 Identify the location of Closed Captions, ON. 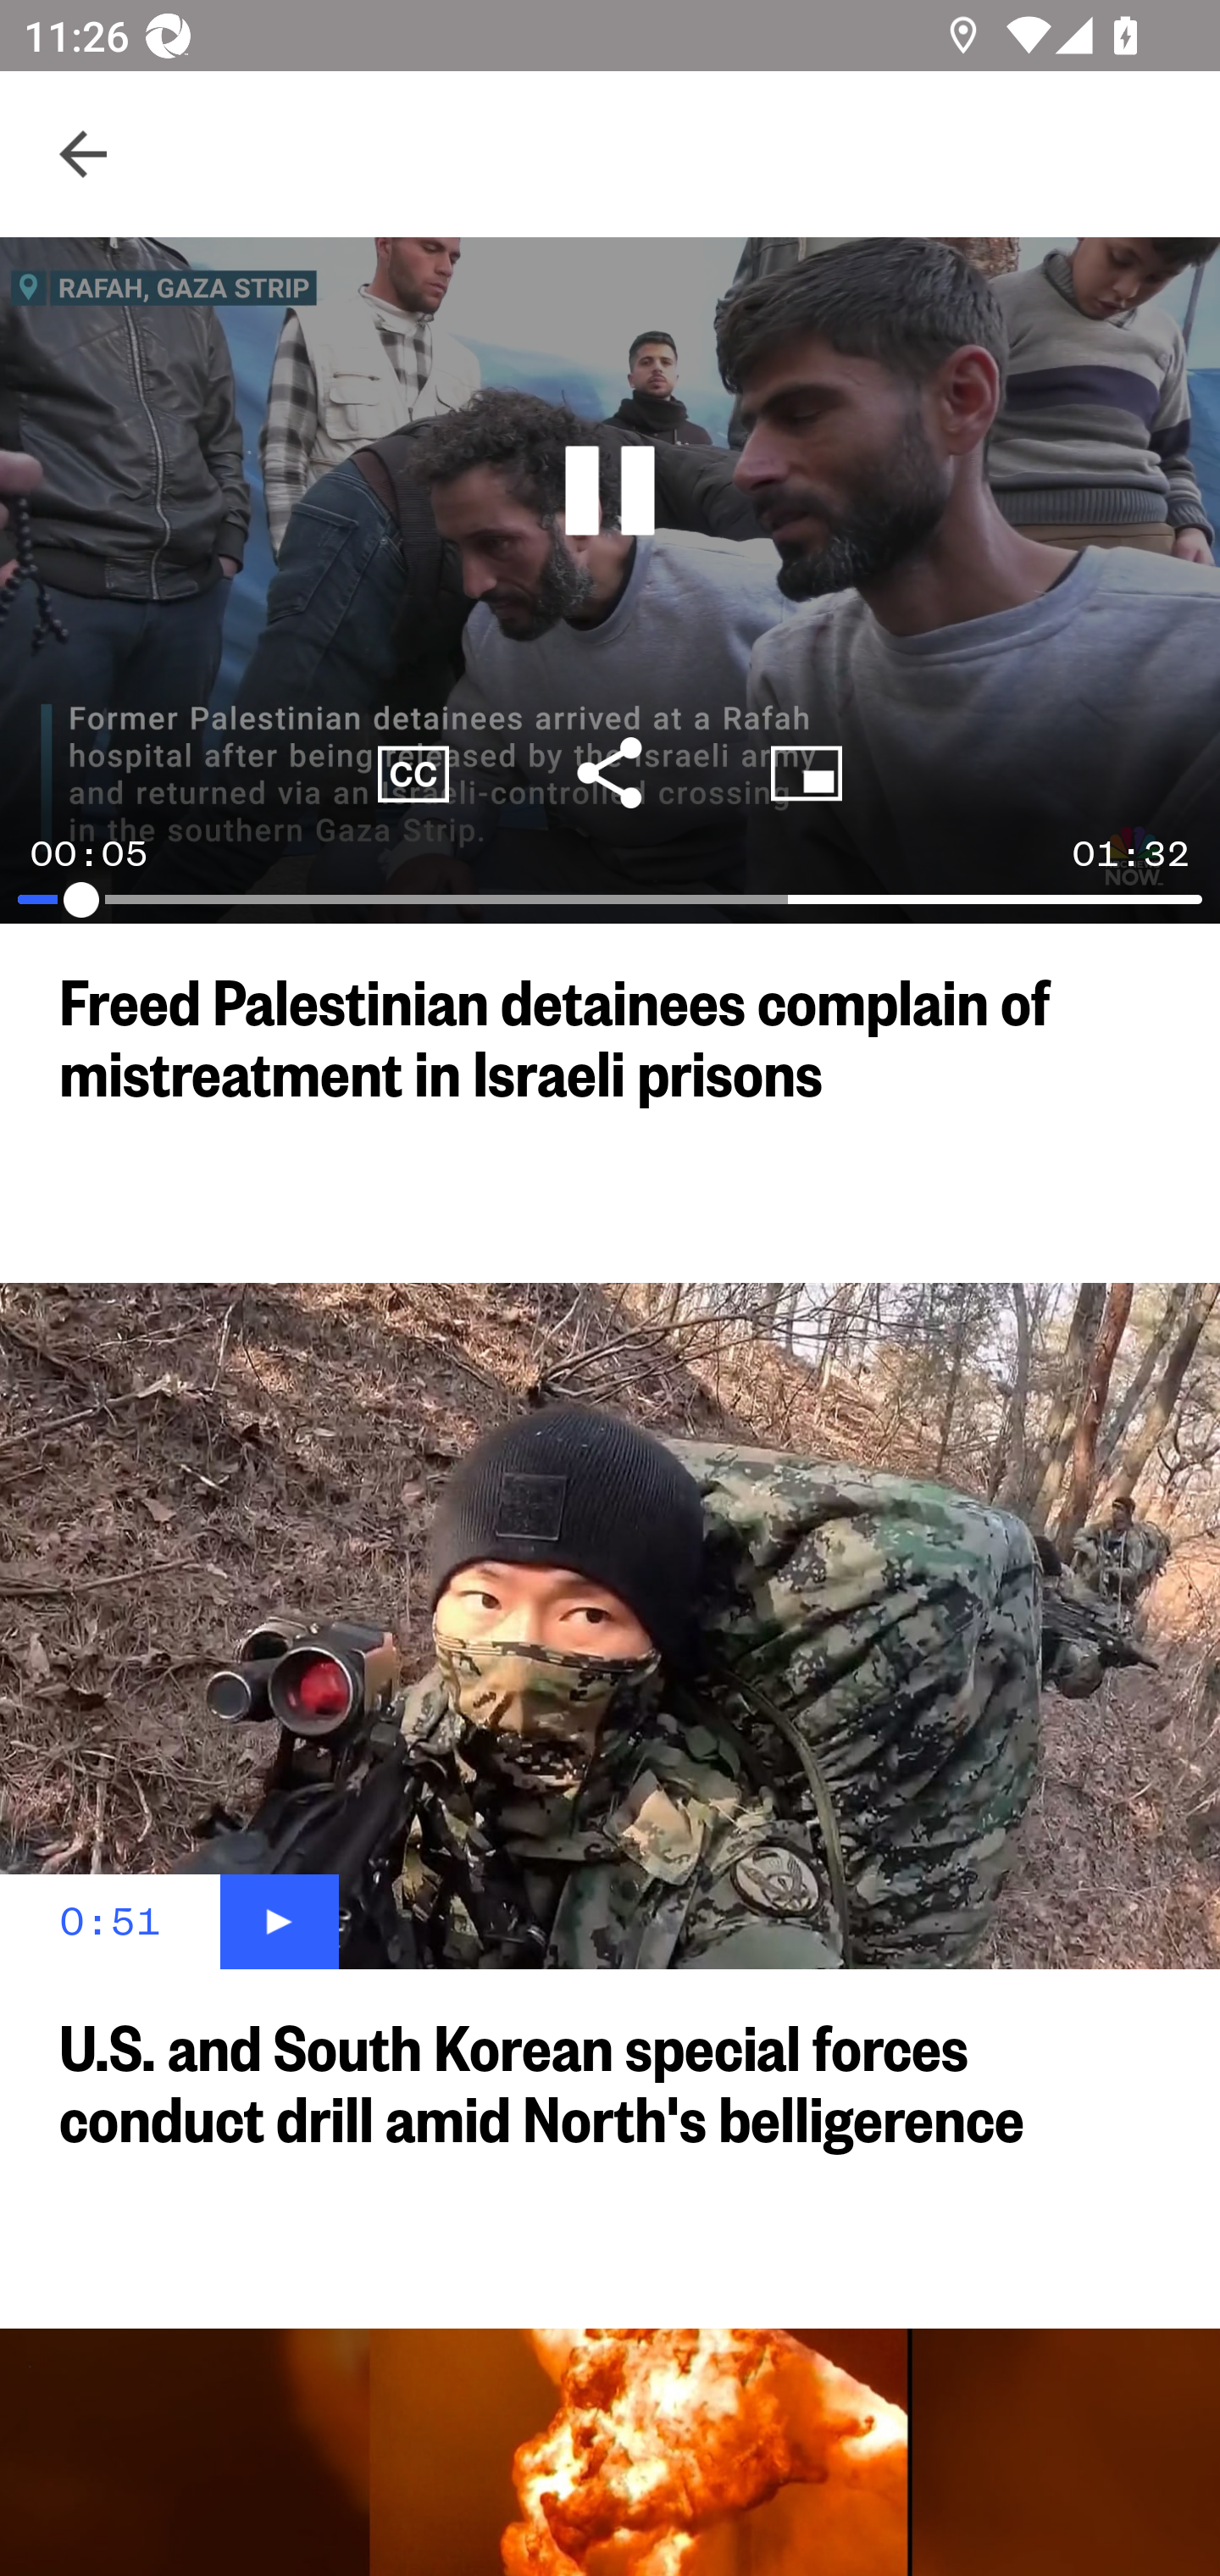
(413, 773).